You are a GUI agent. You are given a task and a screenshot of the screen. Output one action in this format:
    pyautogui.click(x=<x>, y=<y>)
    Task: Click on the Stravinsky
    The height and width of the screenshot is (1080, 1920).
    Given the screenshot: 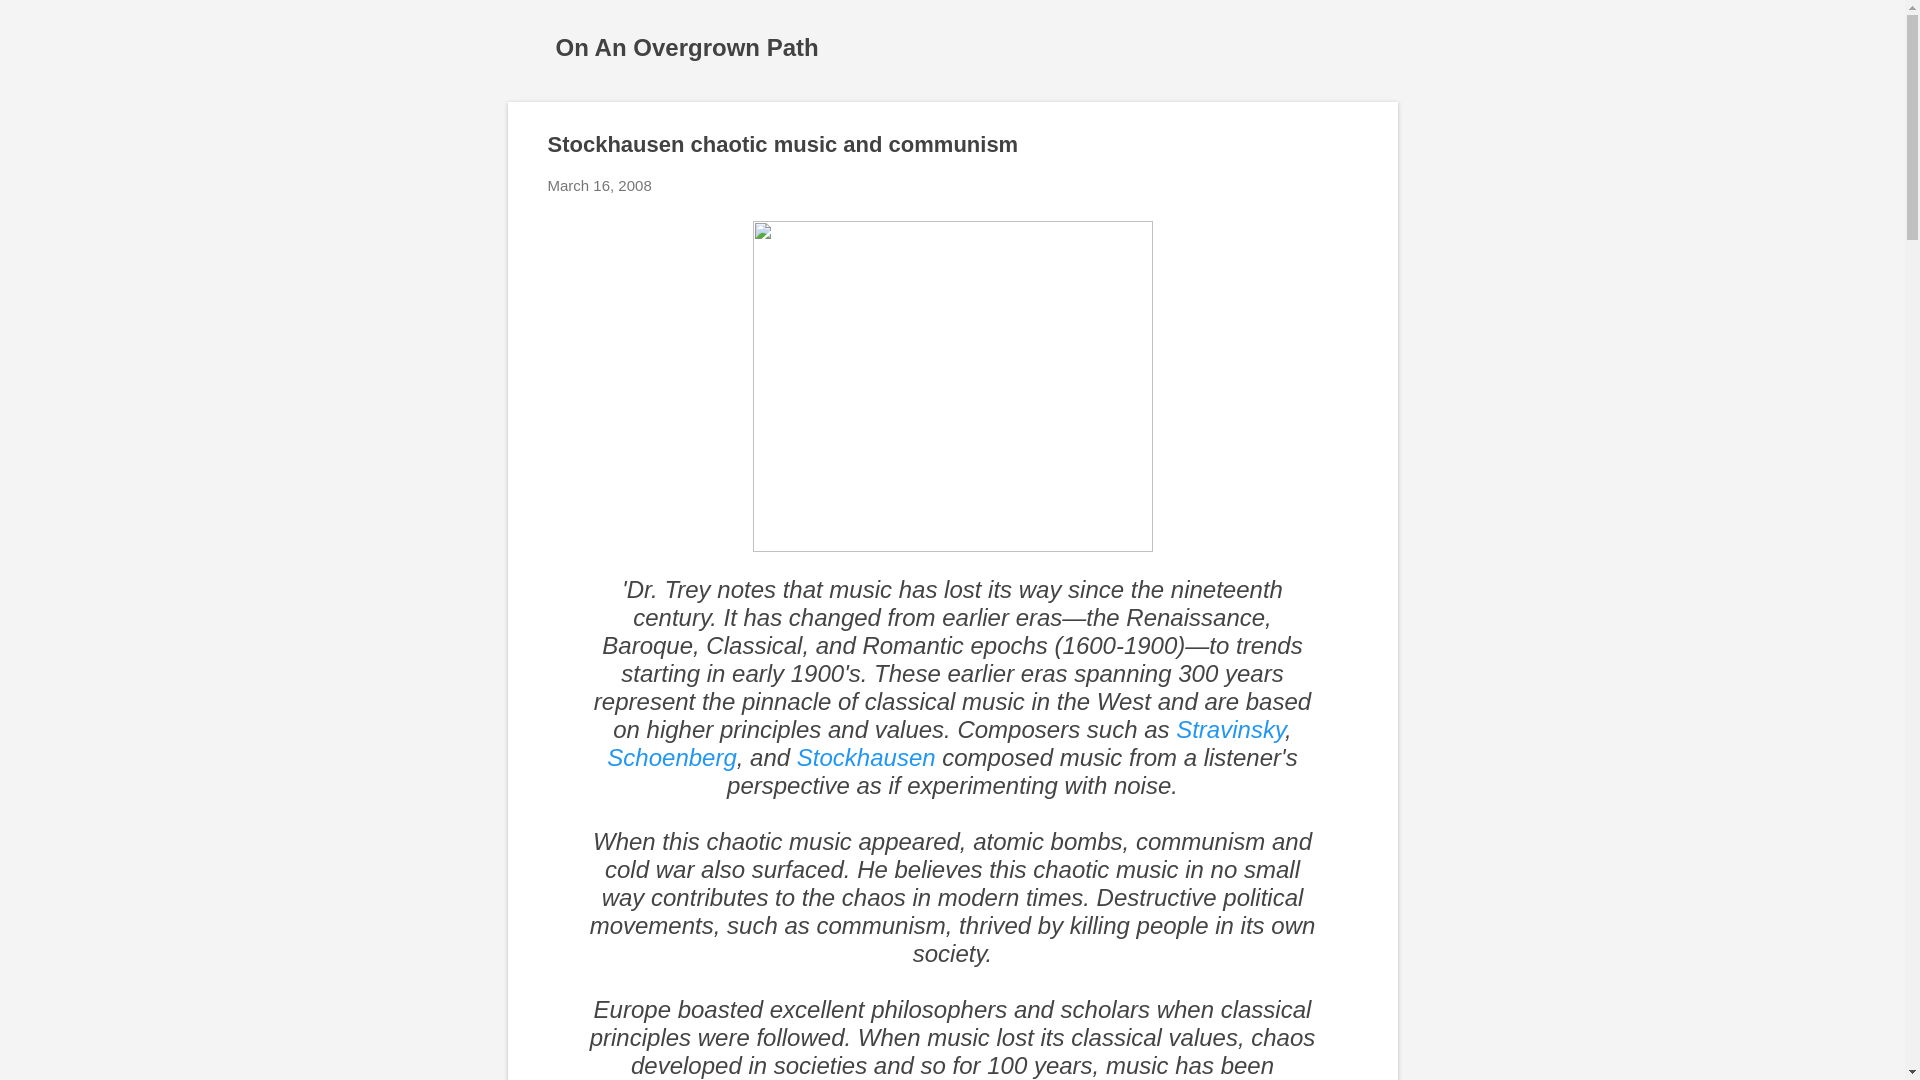 What is the action you would take?
    pyautogui.click(x=1230, y=730)
    